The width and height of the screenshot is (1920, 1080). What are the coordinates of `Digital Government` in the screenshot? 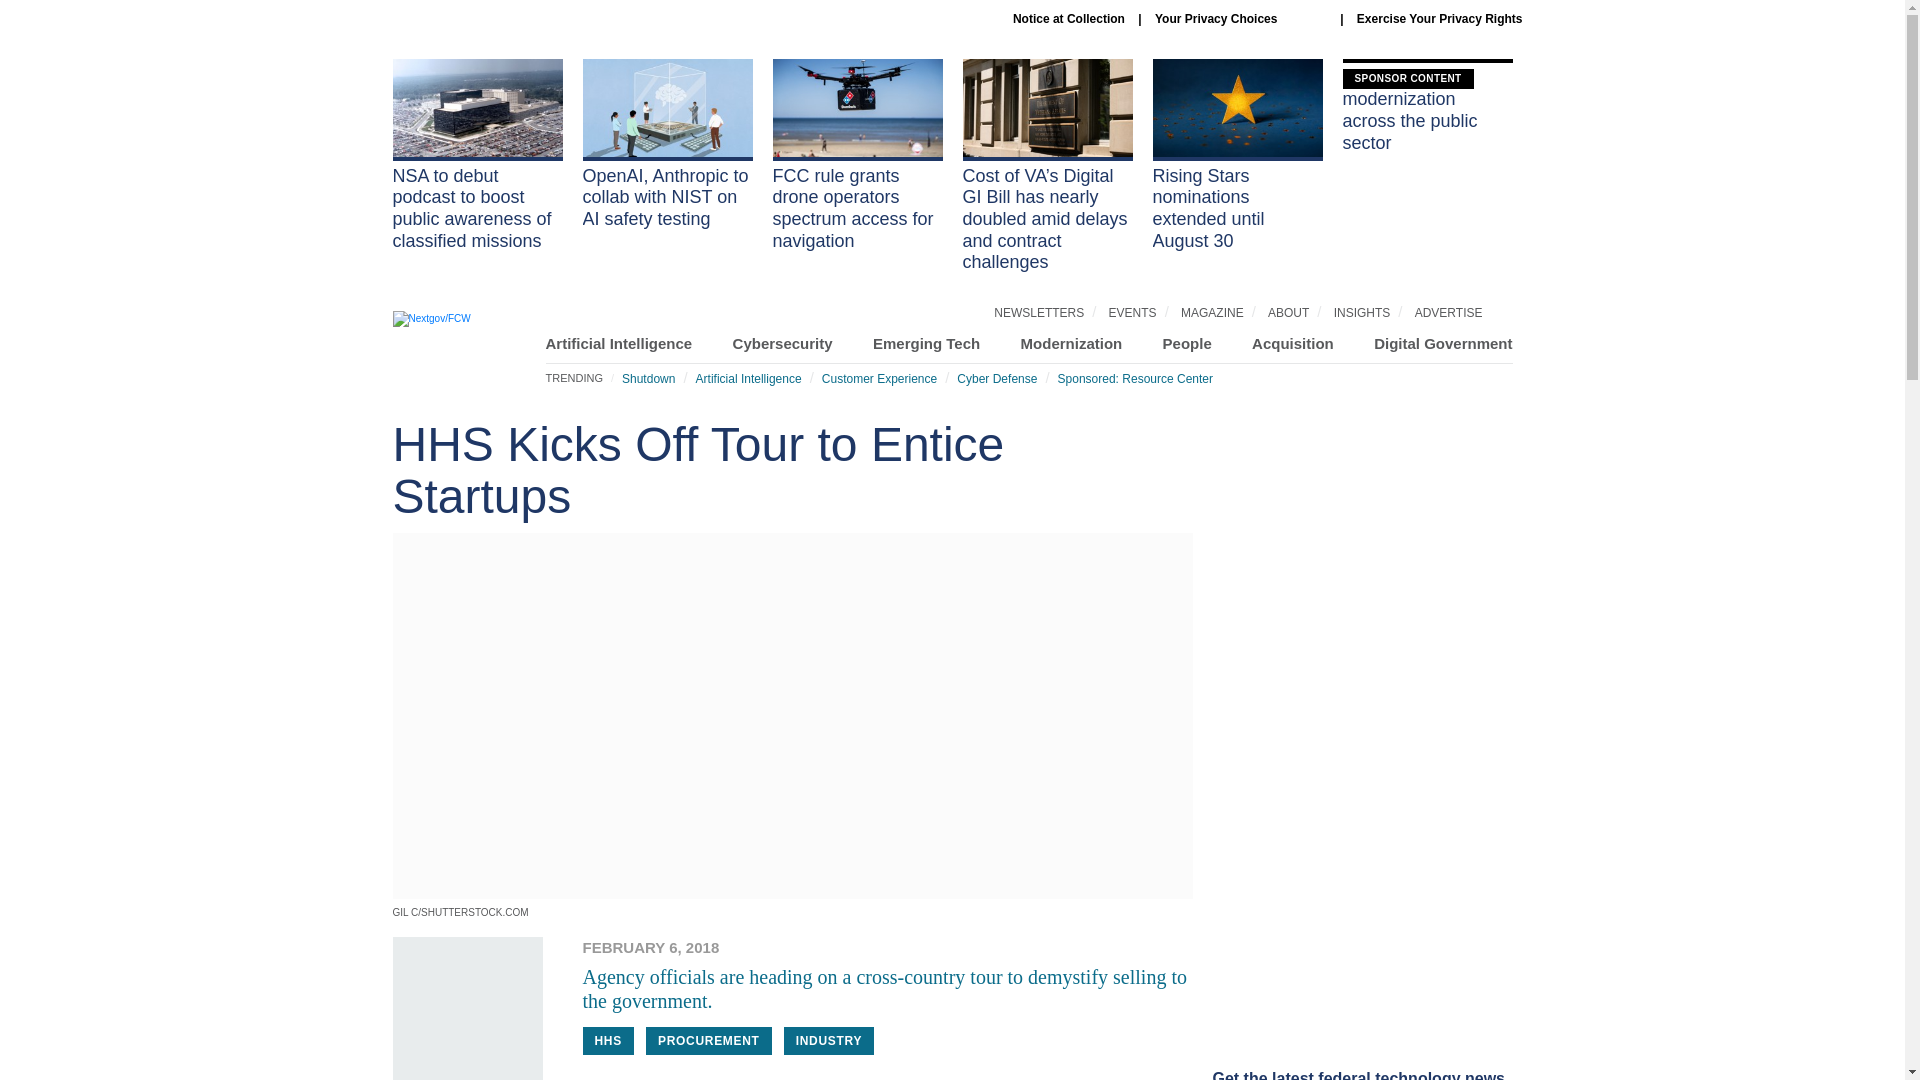 It's located at (1443, 343).